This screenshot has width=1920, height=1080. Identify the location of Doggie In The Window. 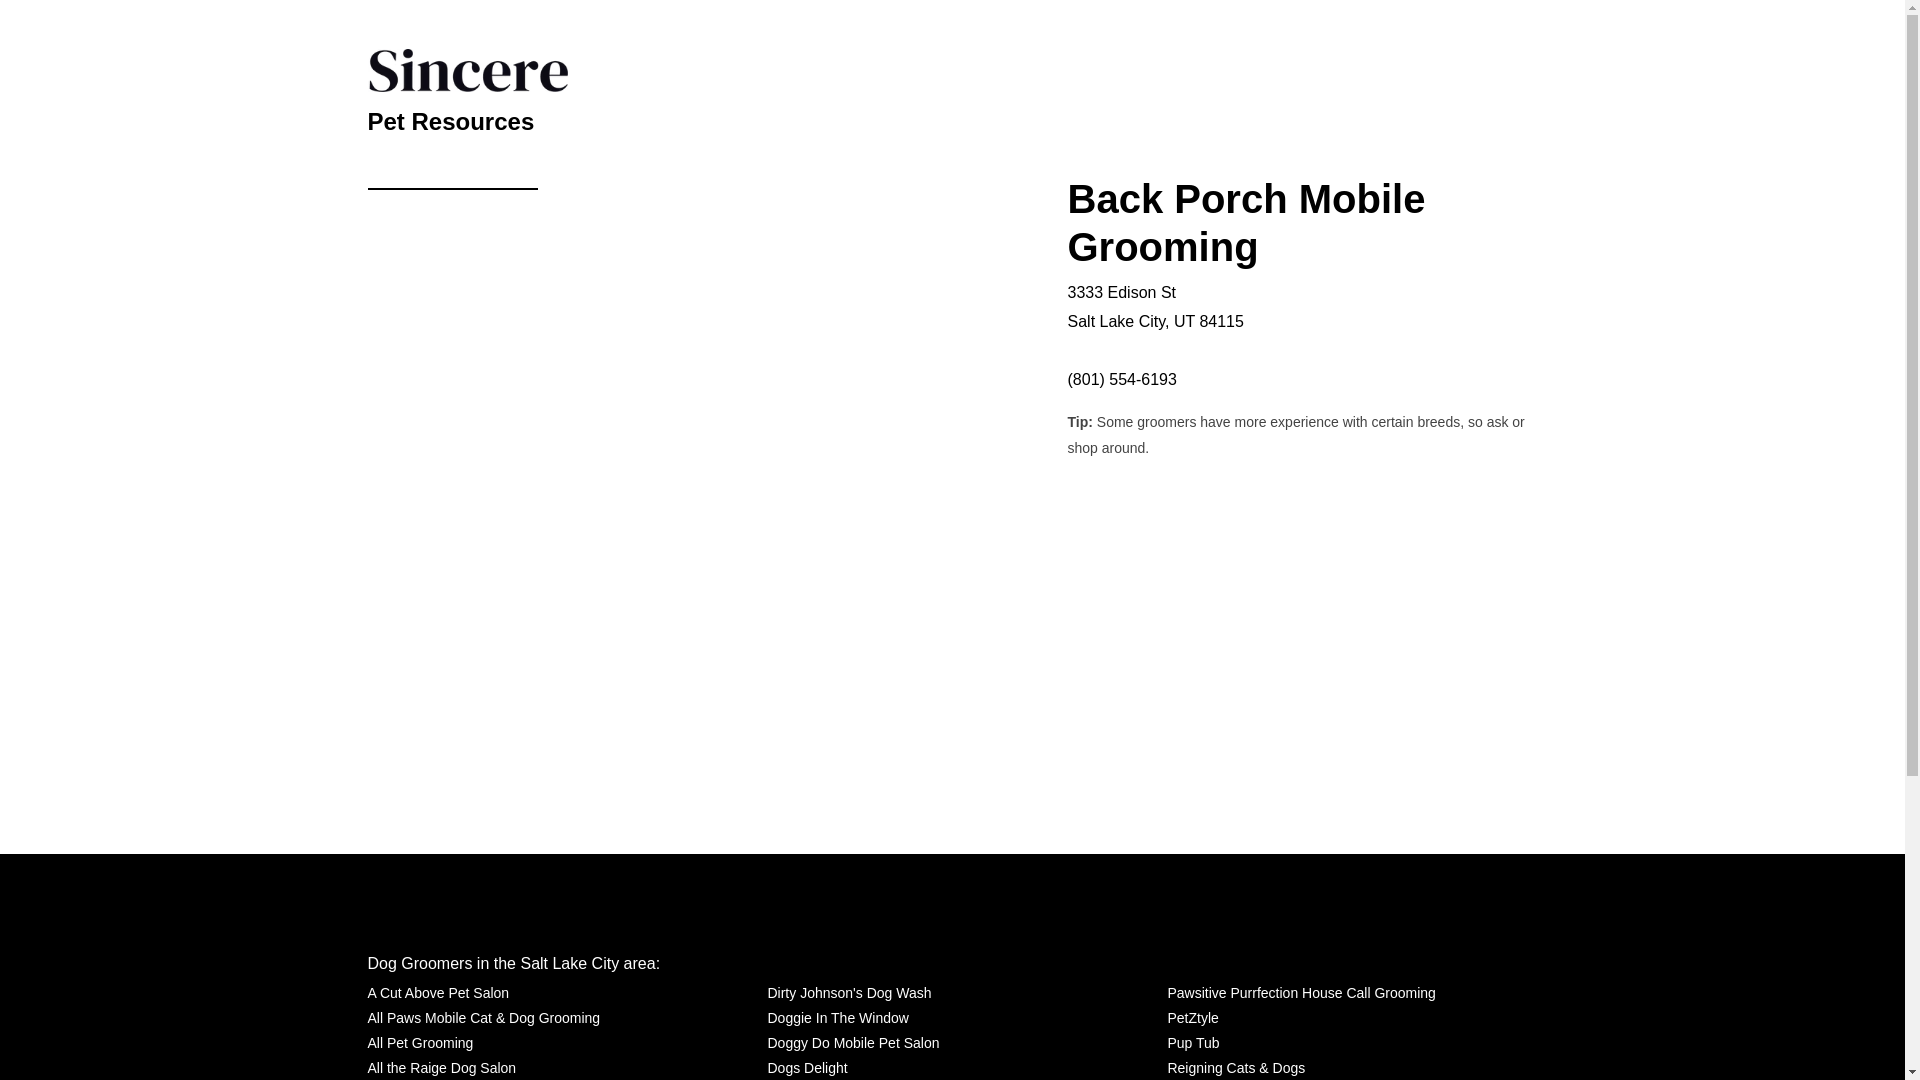
(837, 1018).